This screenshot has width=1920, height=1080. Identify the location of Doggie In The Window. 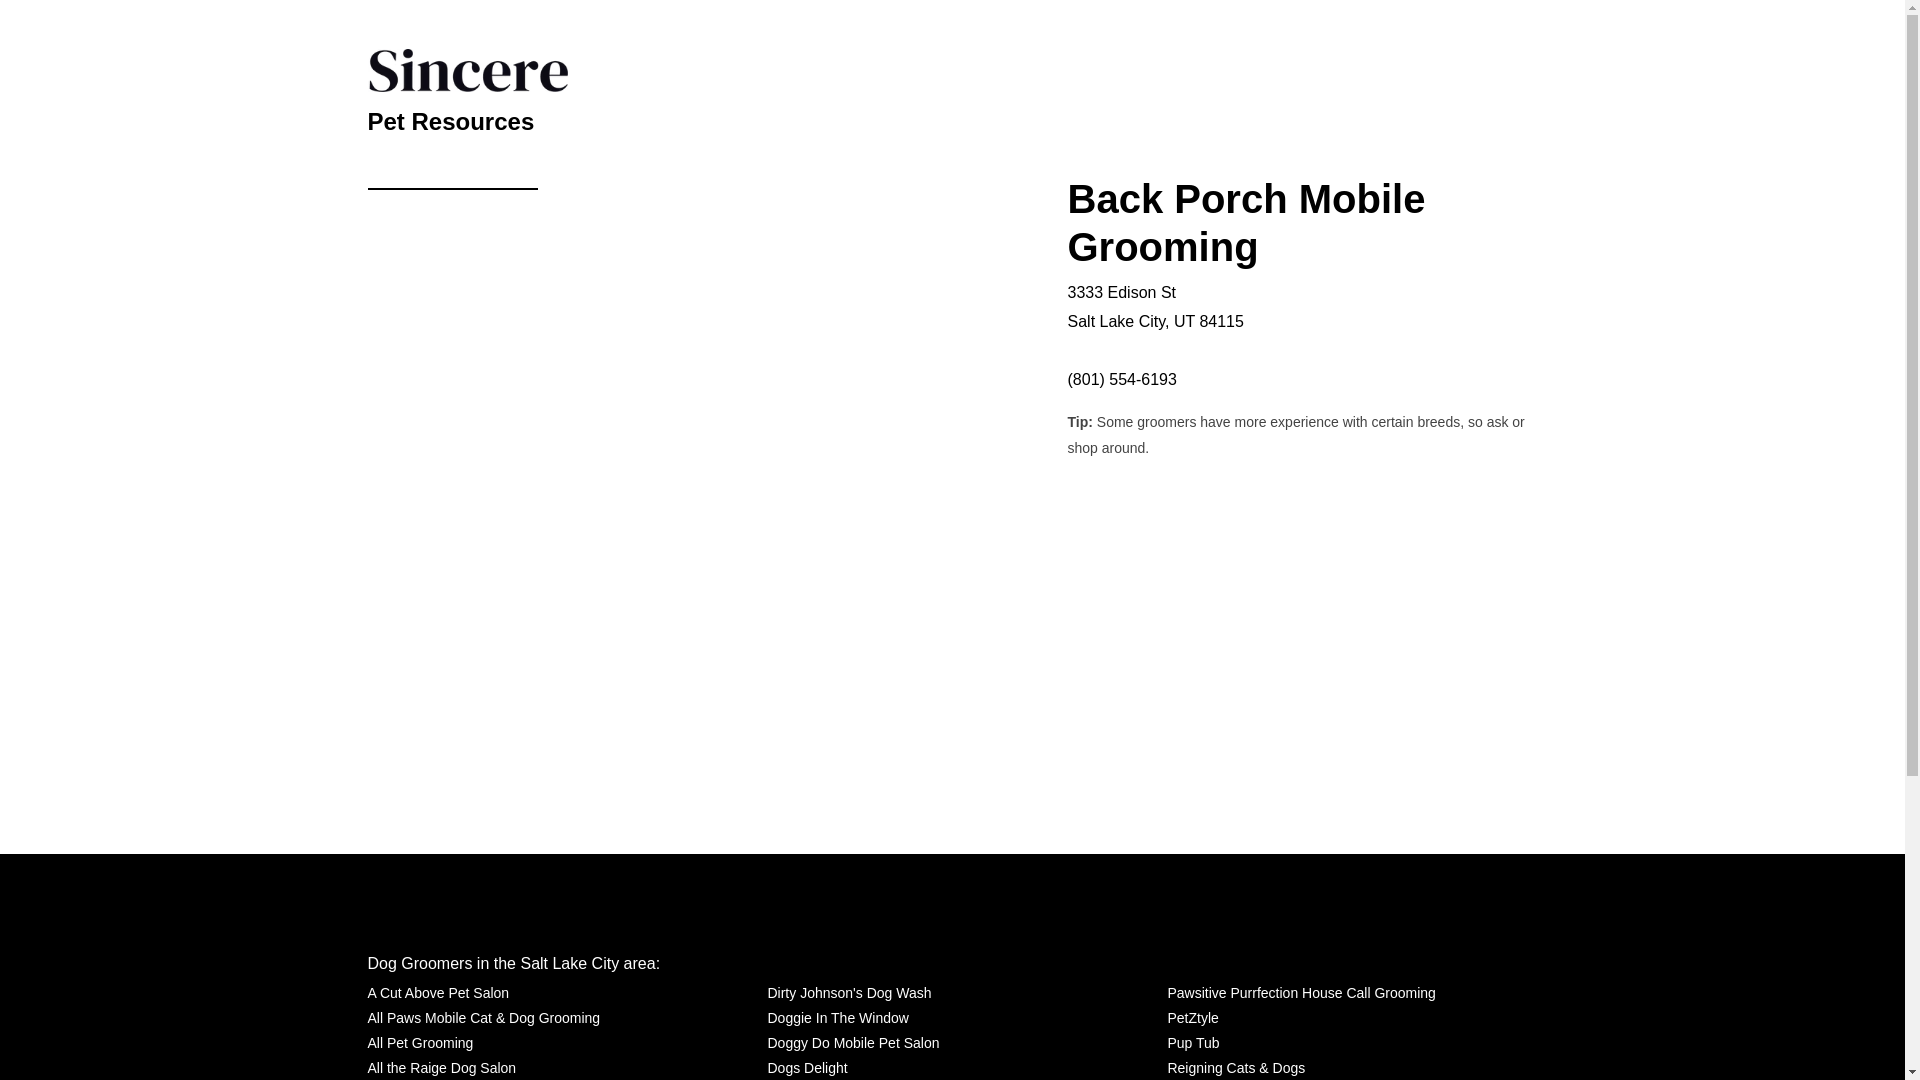
(837, 1018).